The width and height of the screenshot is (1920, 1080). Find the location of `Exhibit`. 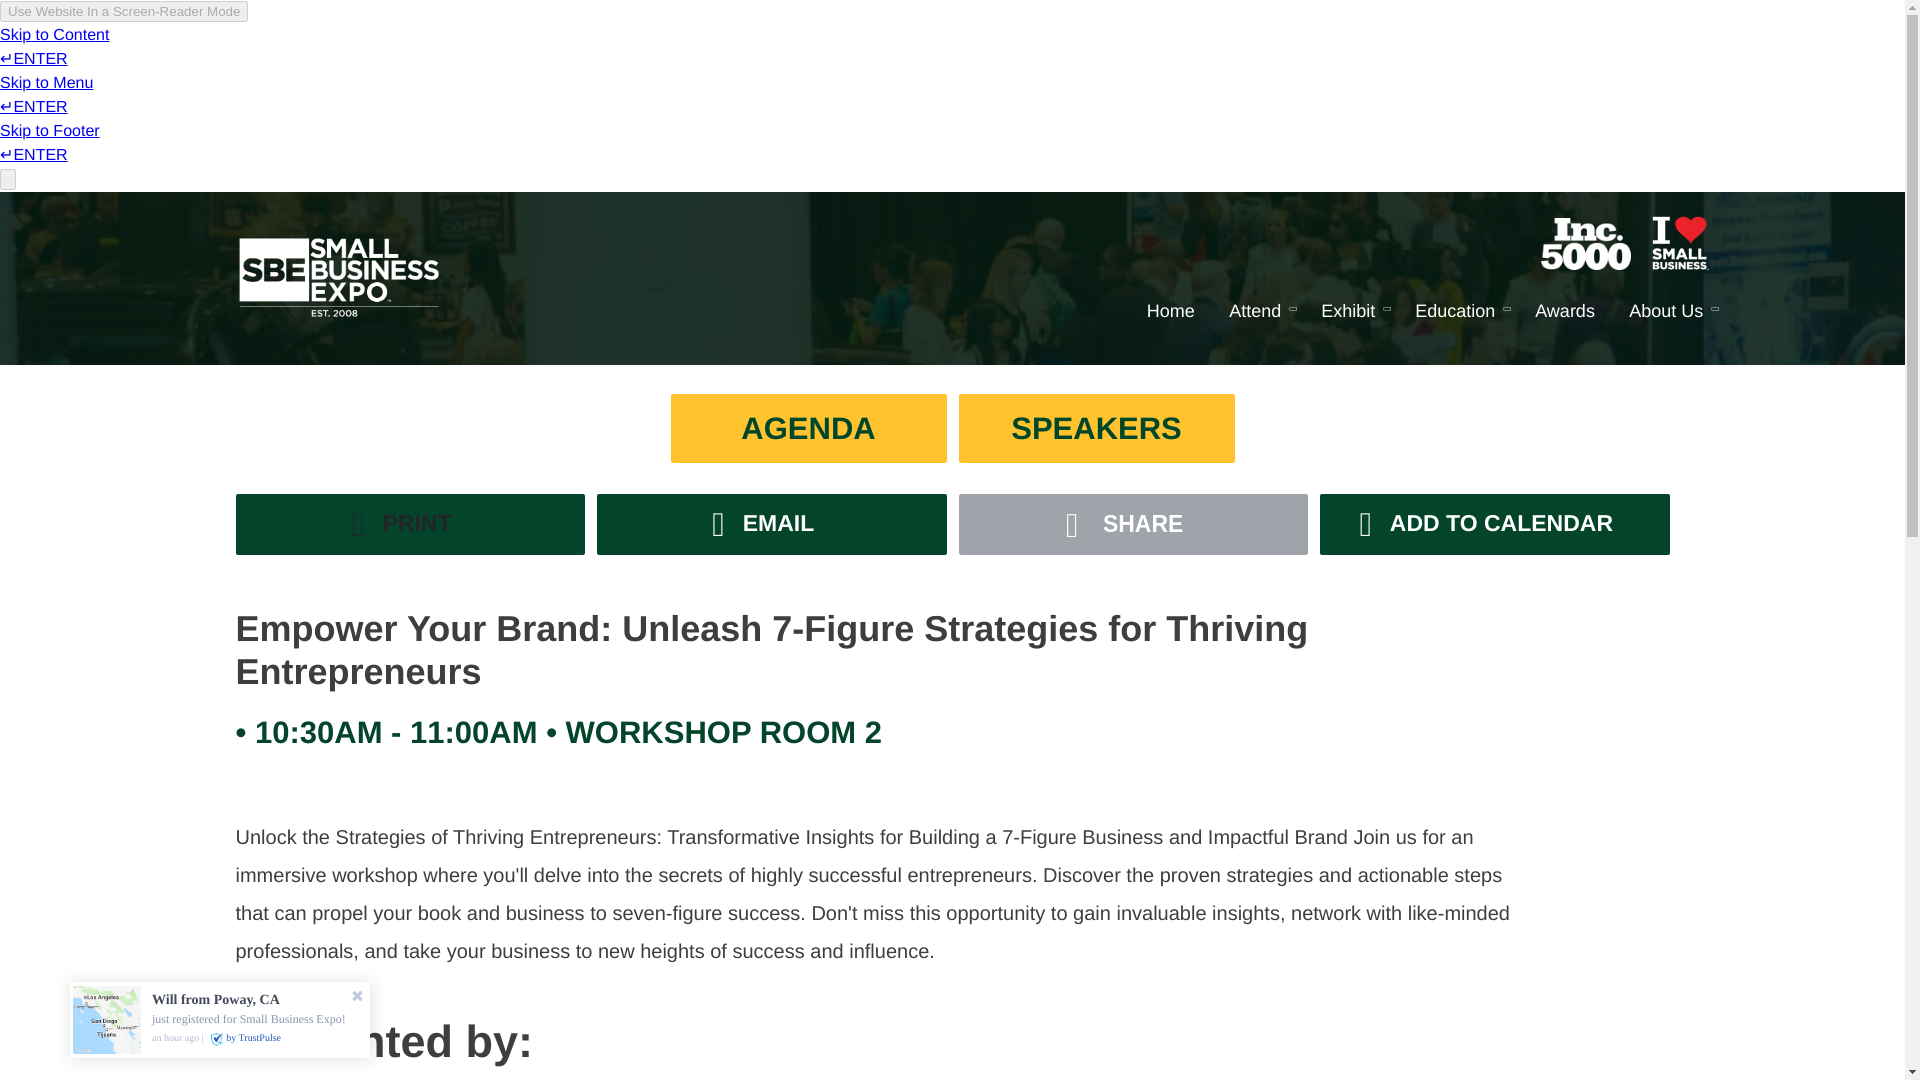

Exhibit is located at coordinates (1351, 314).